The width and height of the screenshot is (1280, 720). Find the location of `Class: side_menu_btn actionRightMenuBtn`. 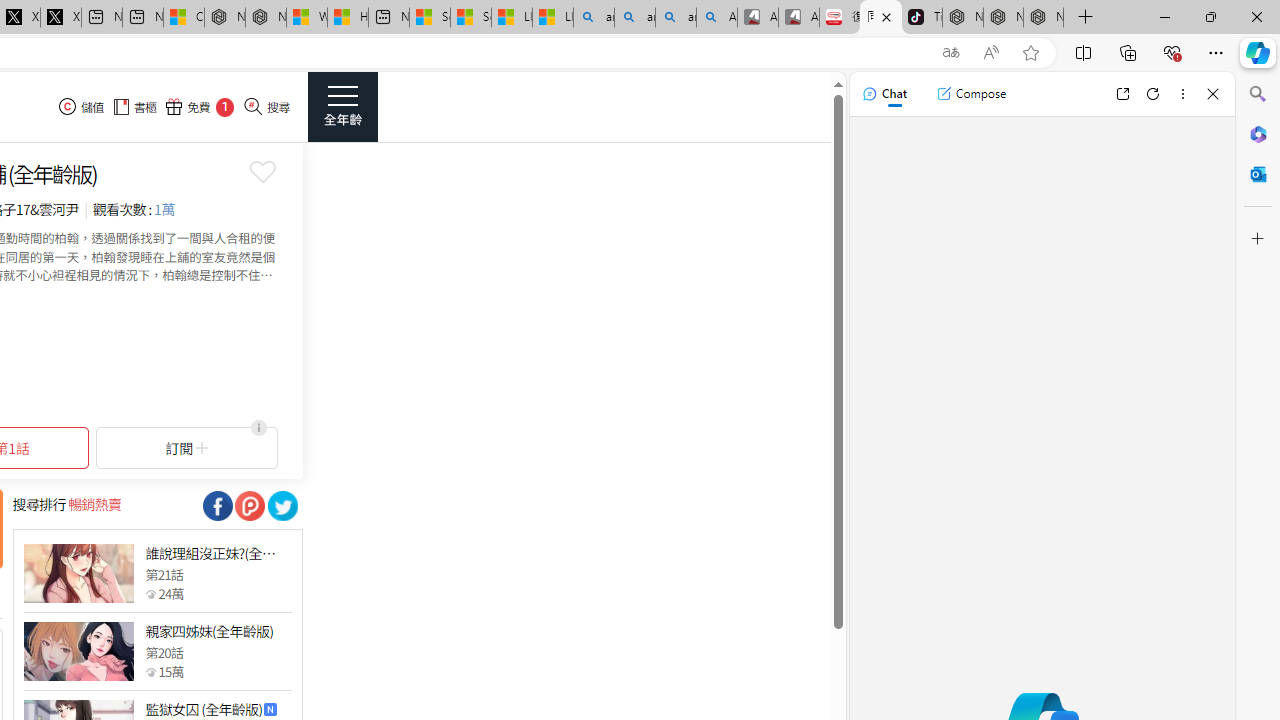

Class: side_menu_btn actionRightMenuBtn is located at coordinates (342, 106).